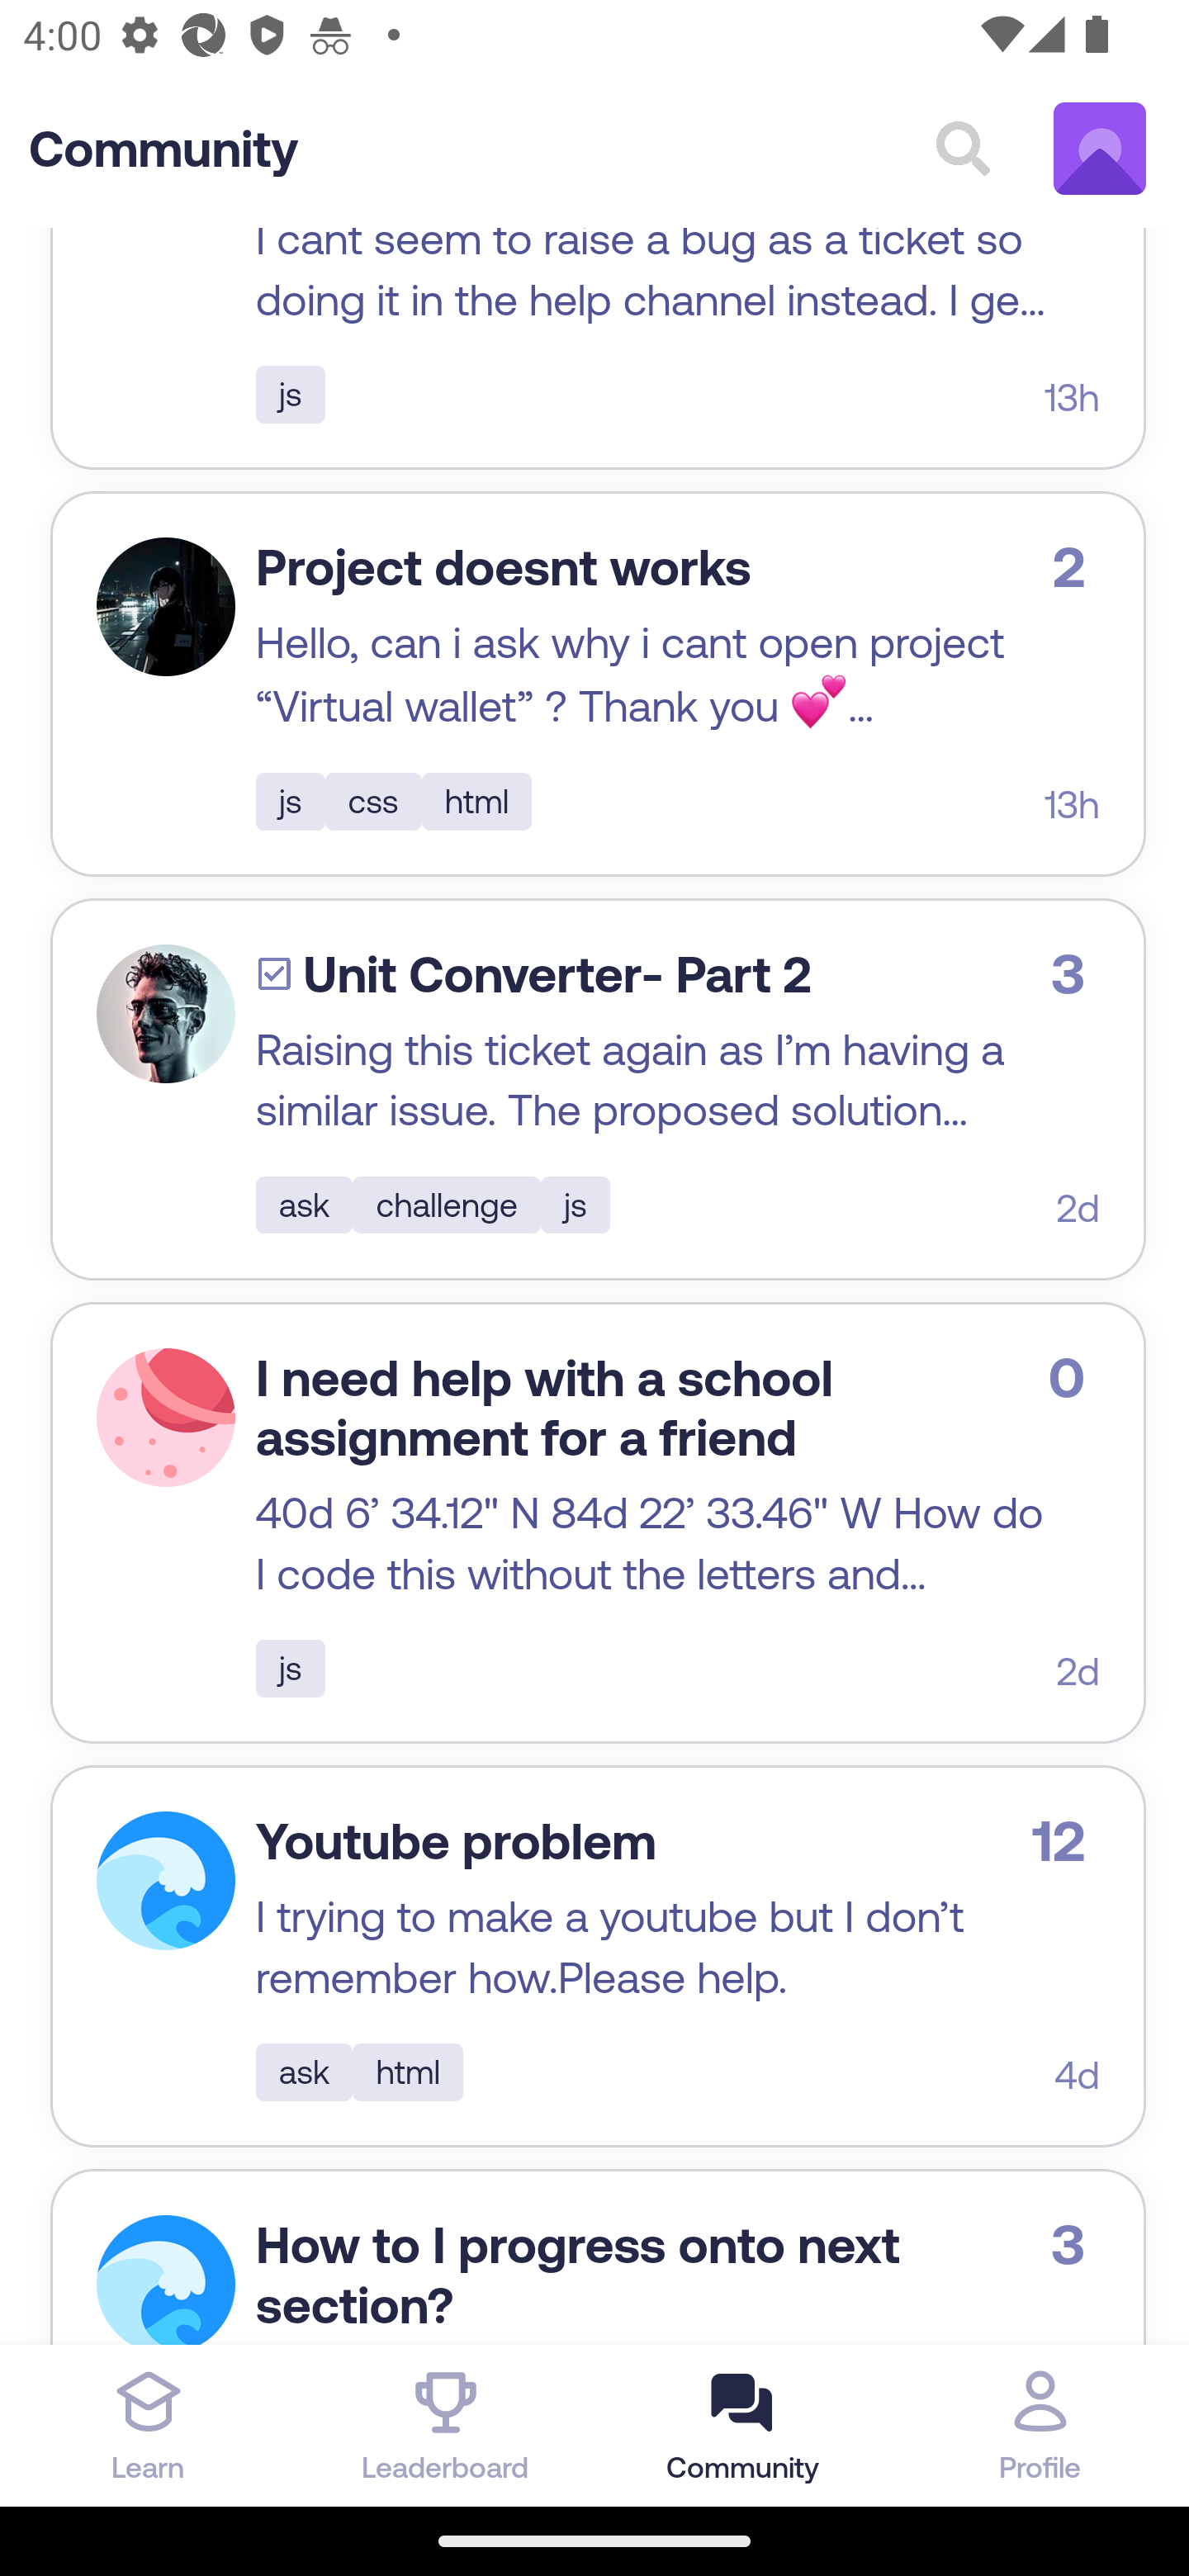  I want to click on Learn, so click(149, 2425).